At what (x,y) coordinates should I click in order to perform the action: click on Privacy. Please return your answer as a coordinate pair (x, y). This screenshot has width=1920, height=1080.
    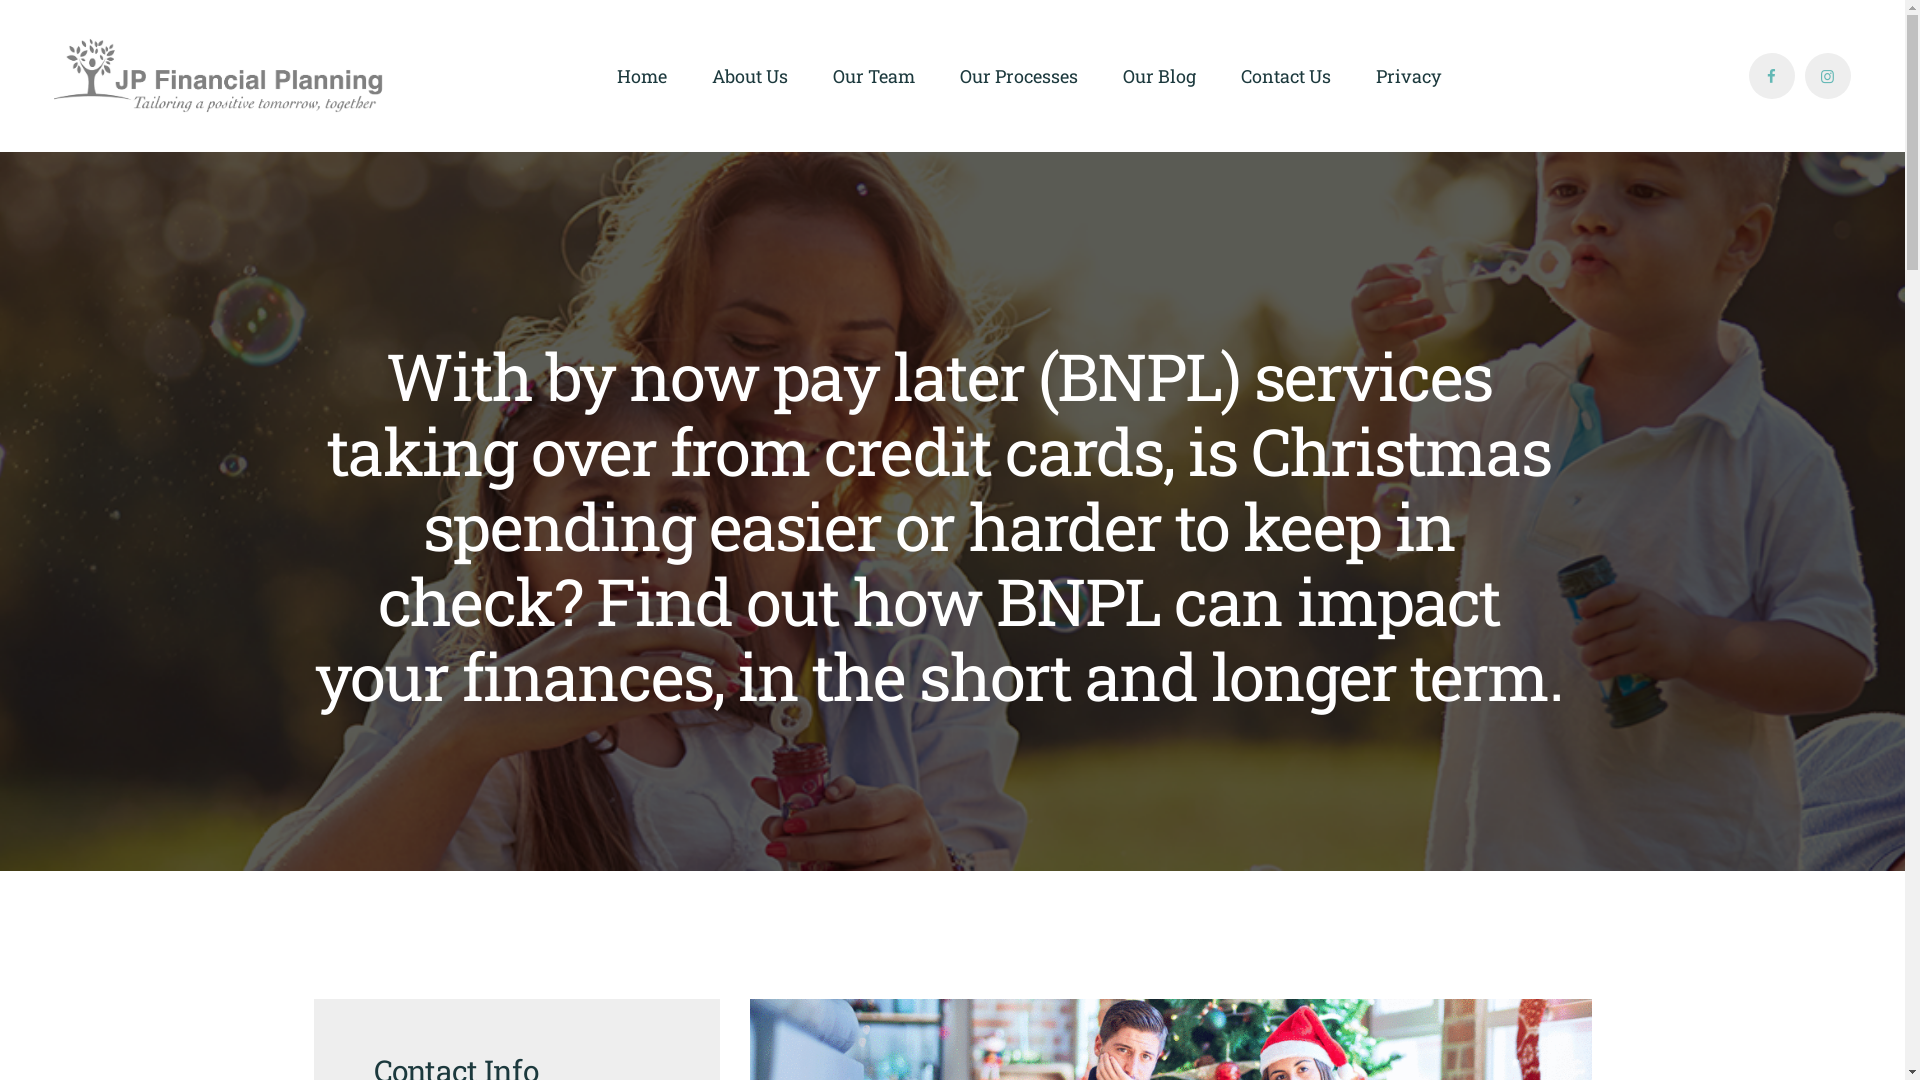
    Looking at the image, I should click on (1408, 76).